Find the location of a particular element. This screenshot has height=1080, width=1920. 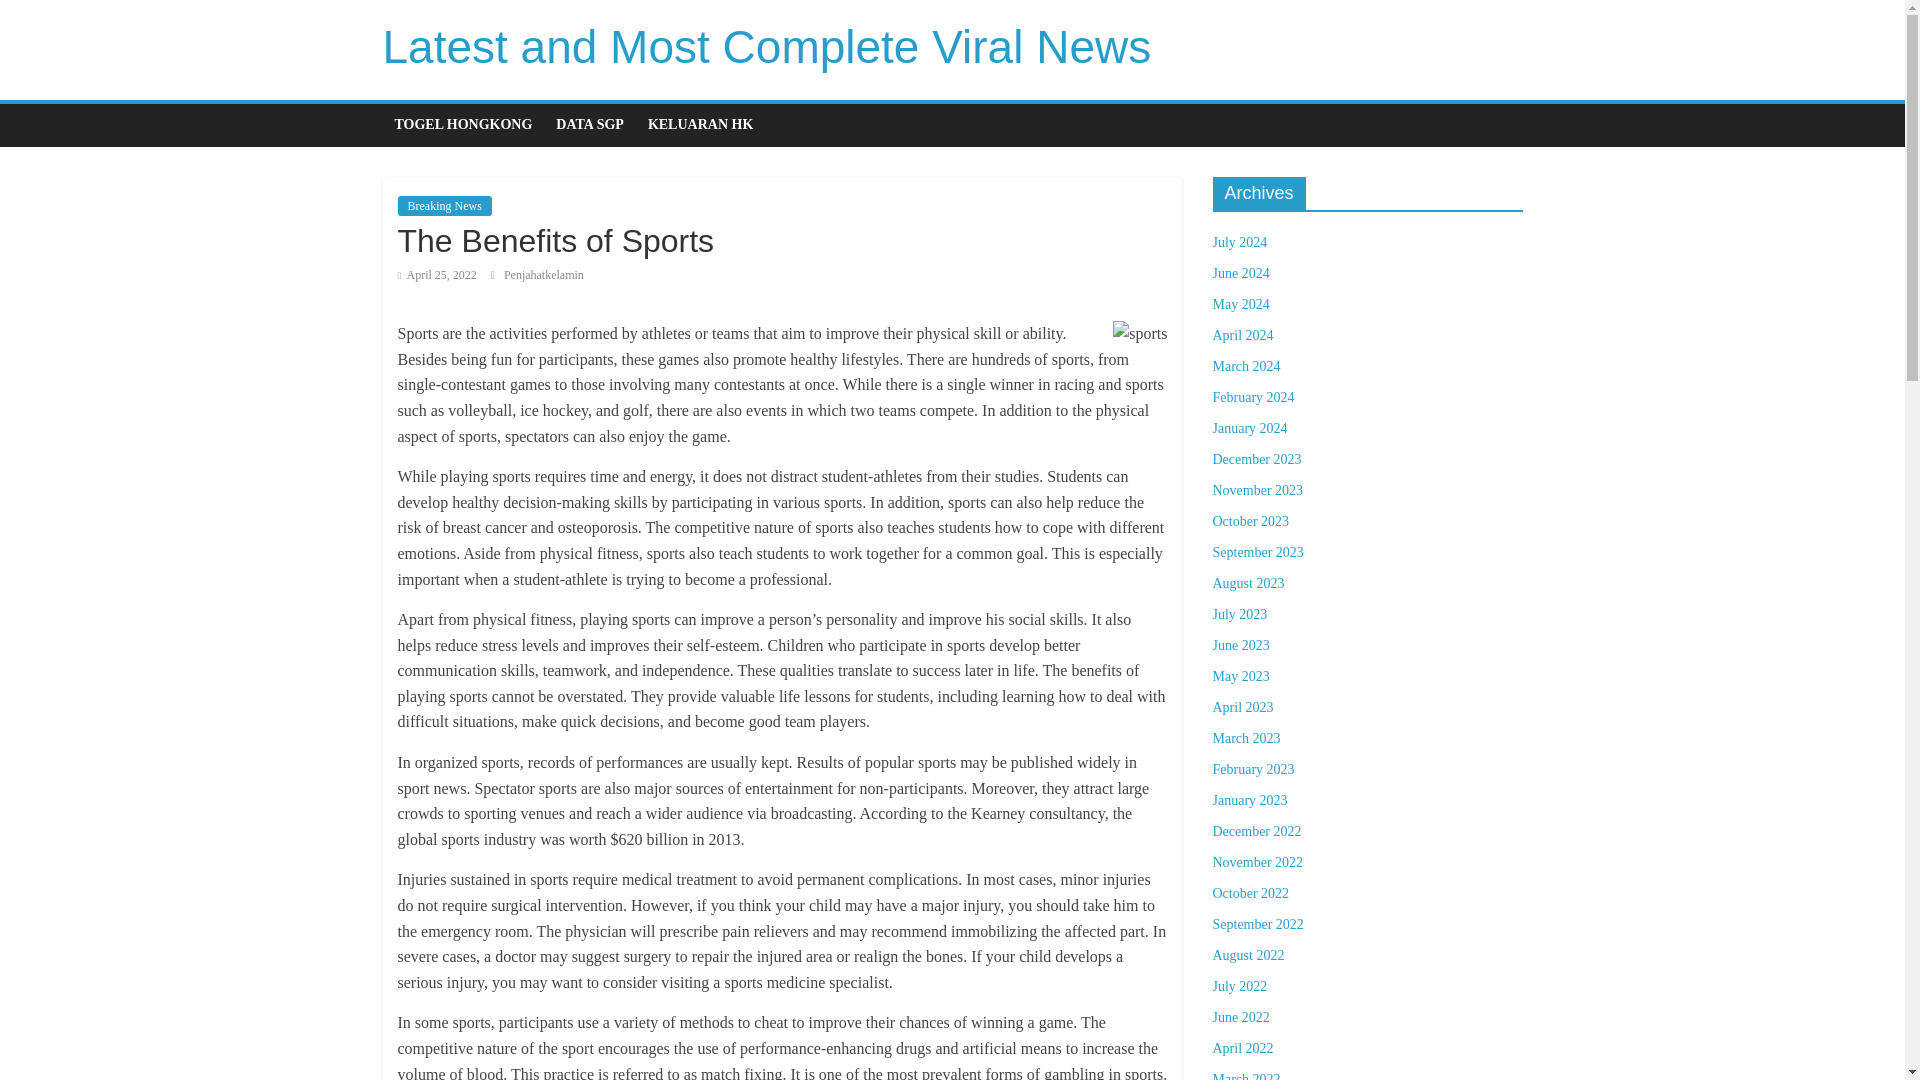

Breaking News is located at coordinates (444, 206).